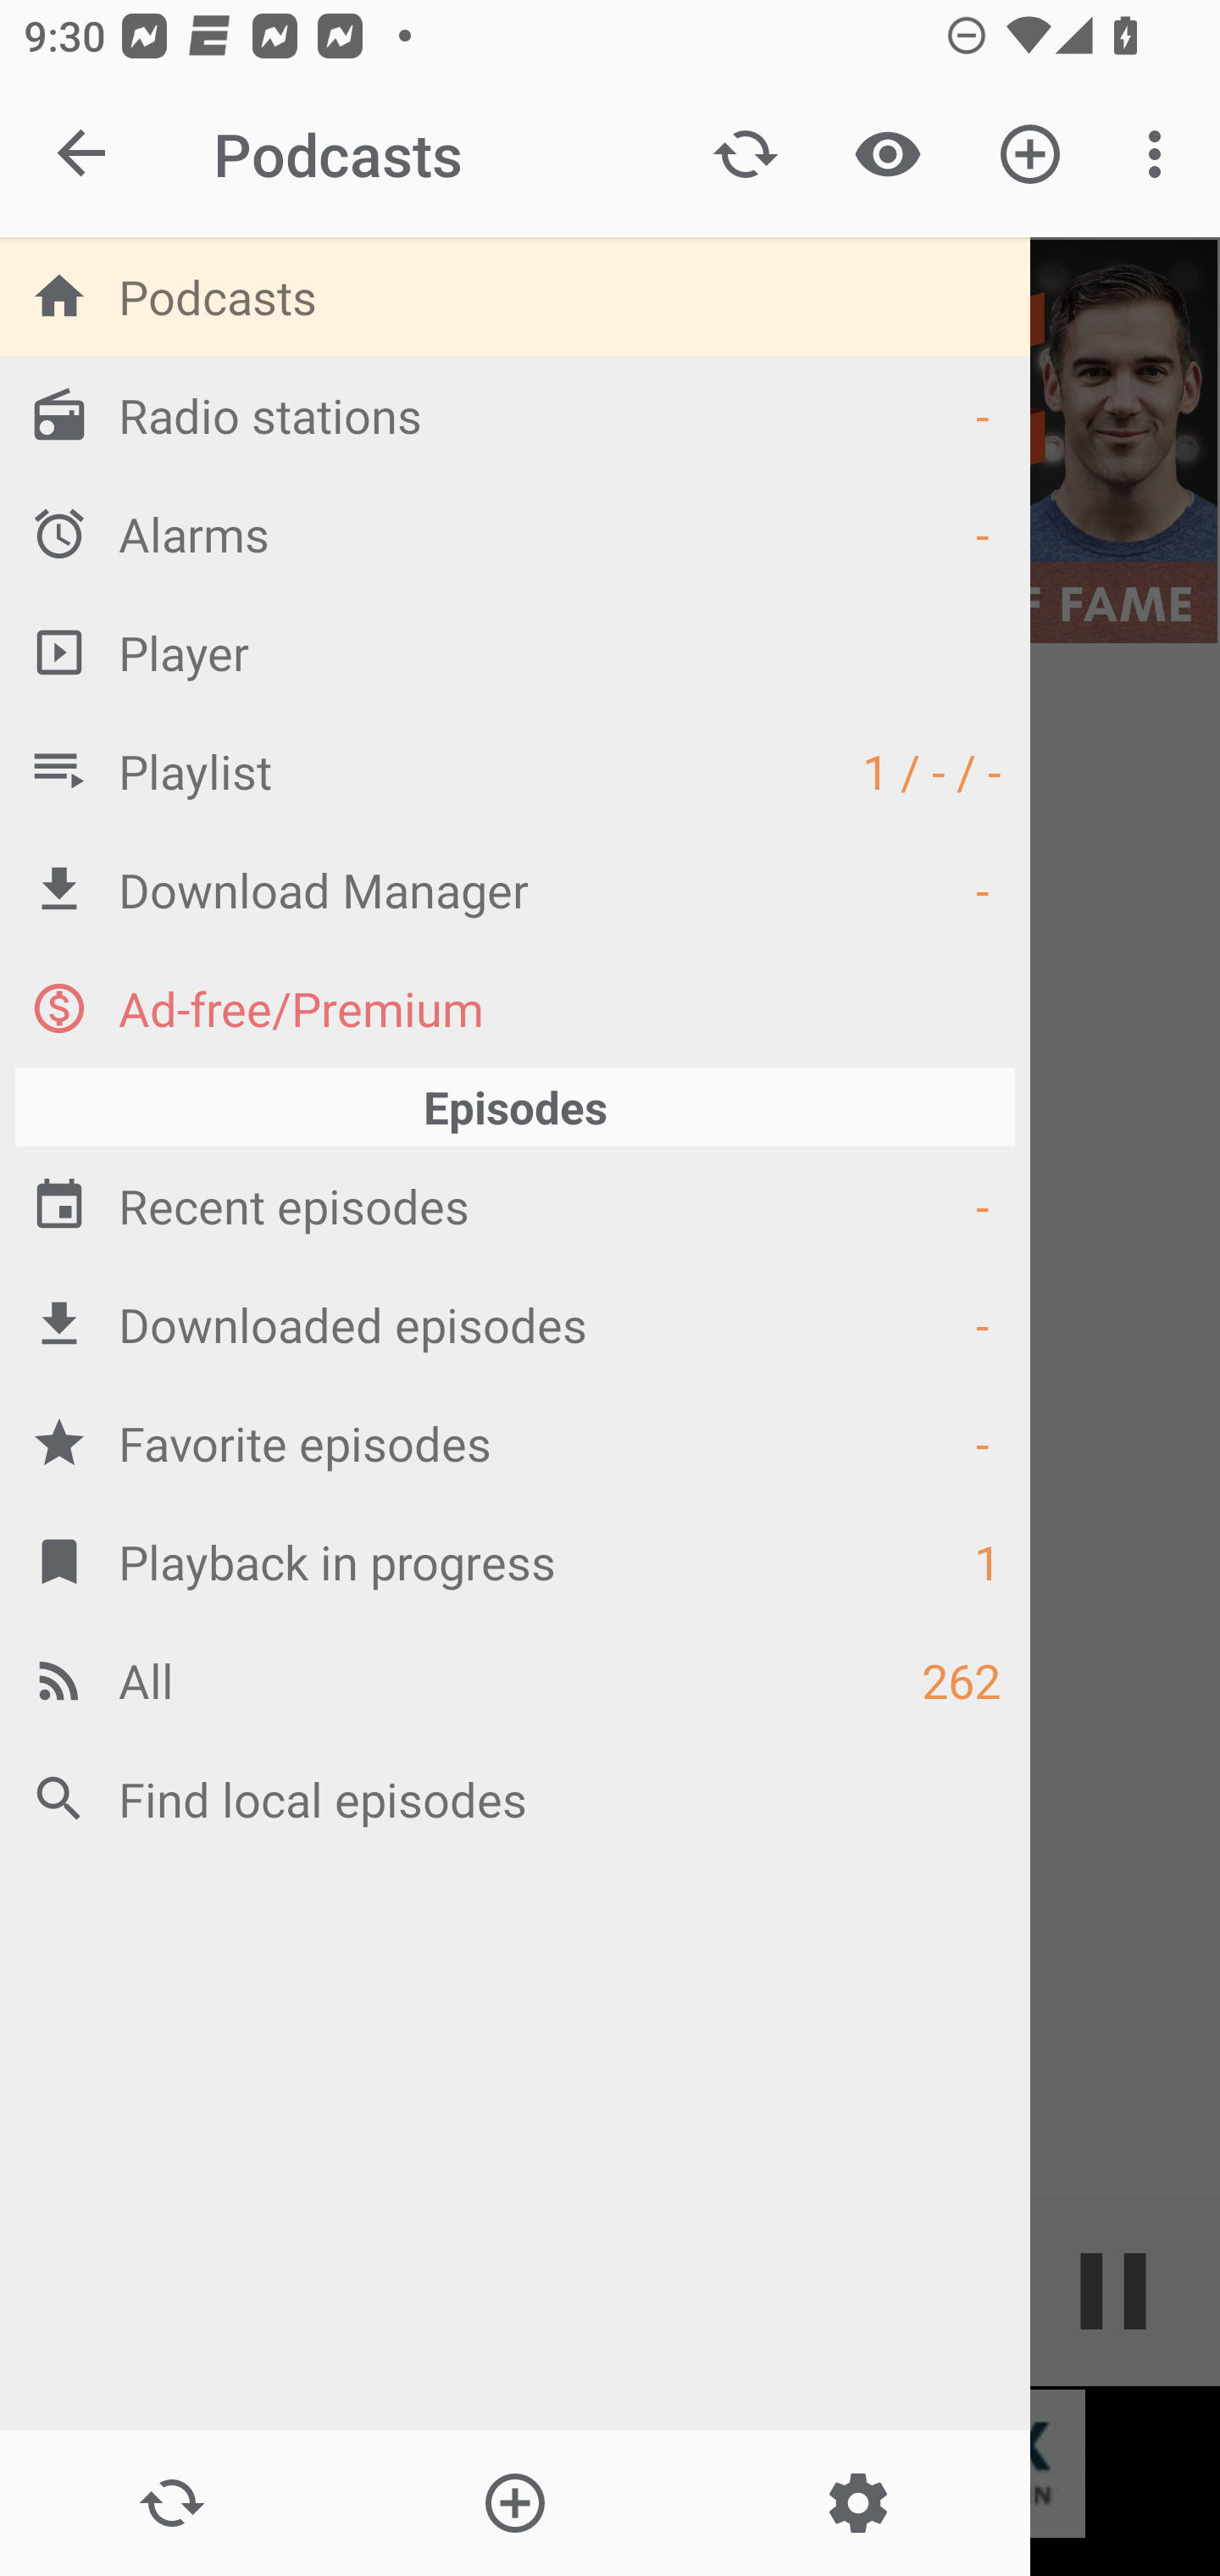  What do you see at coordinates (1030, 154) in the screenshot?
I see `Add new Podcast` at bounding box center [1030, 154].